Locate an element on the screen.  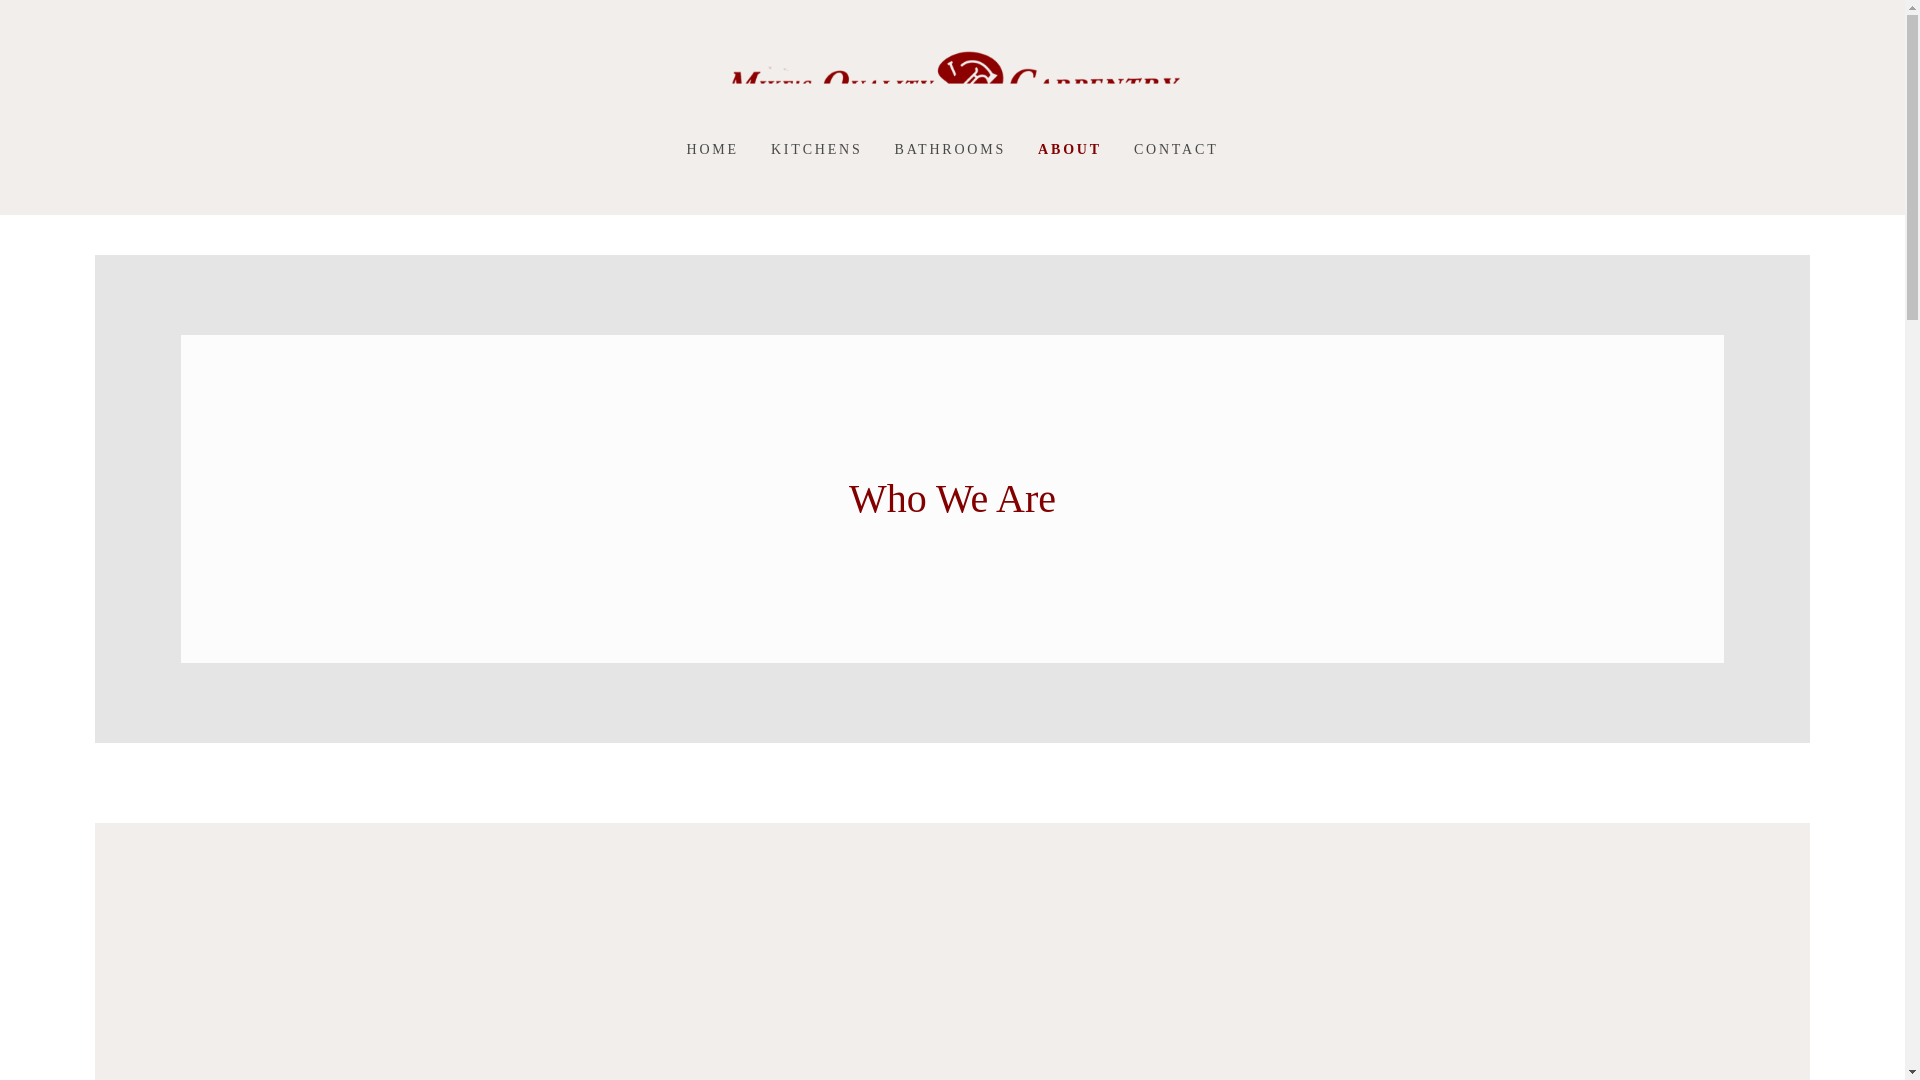
CONTACT is located at coordinates (1176, 150).